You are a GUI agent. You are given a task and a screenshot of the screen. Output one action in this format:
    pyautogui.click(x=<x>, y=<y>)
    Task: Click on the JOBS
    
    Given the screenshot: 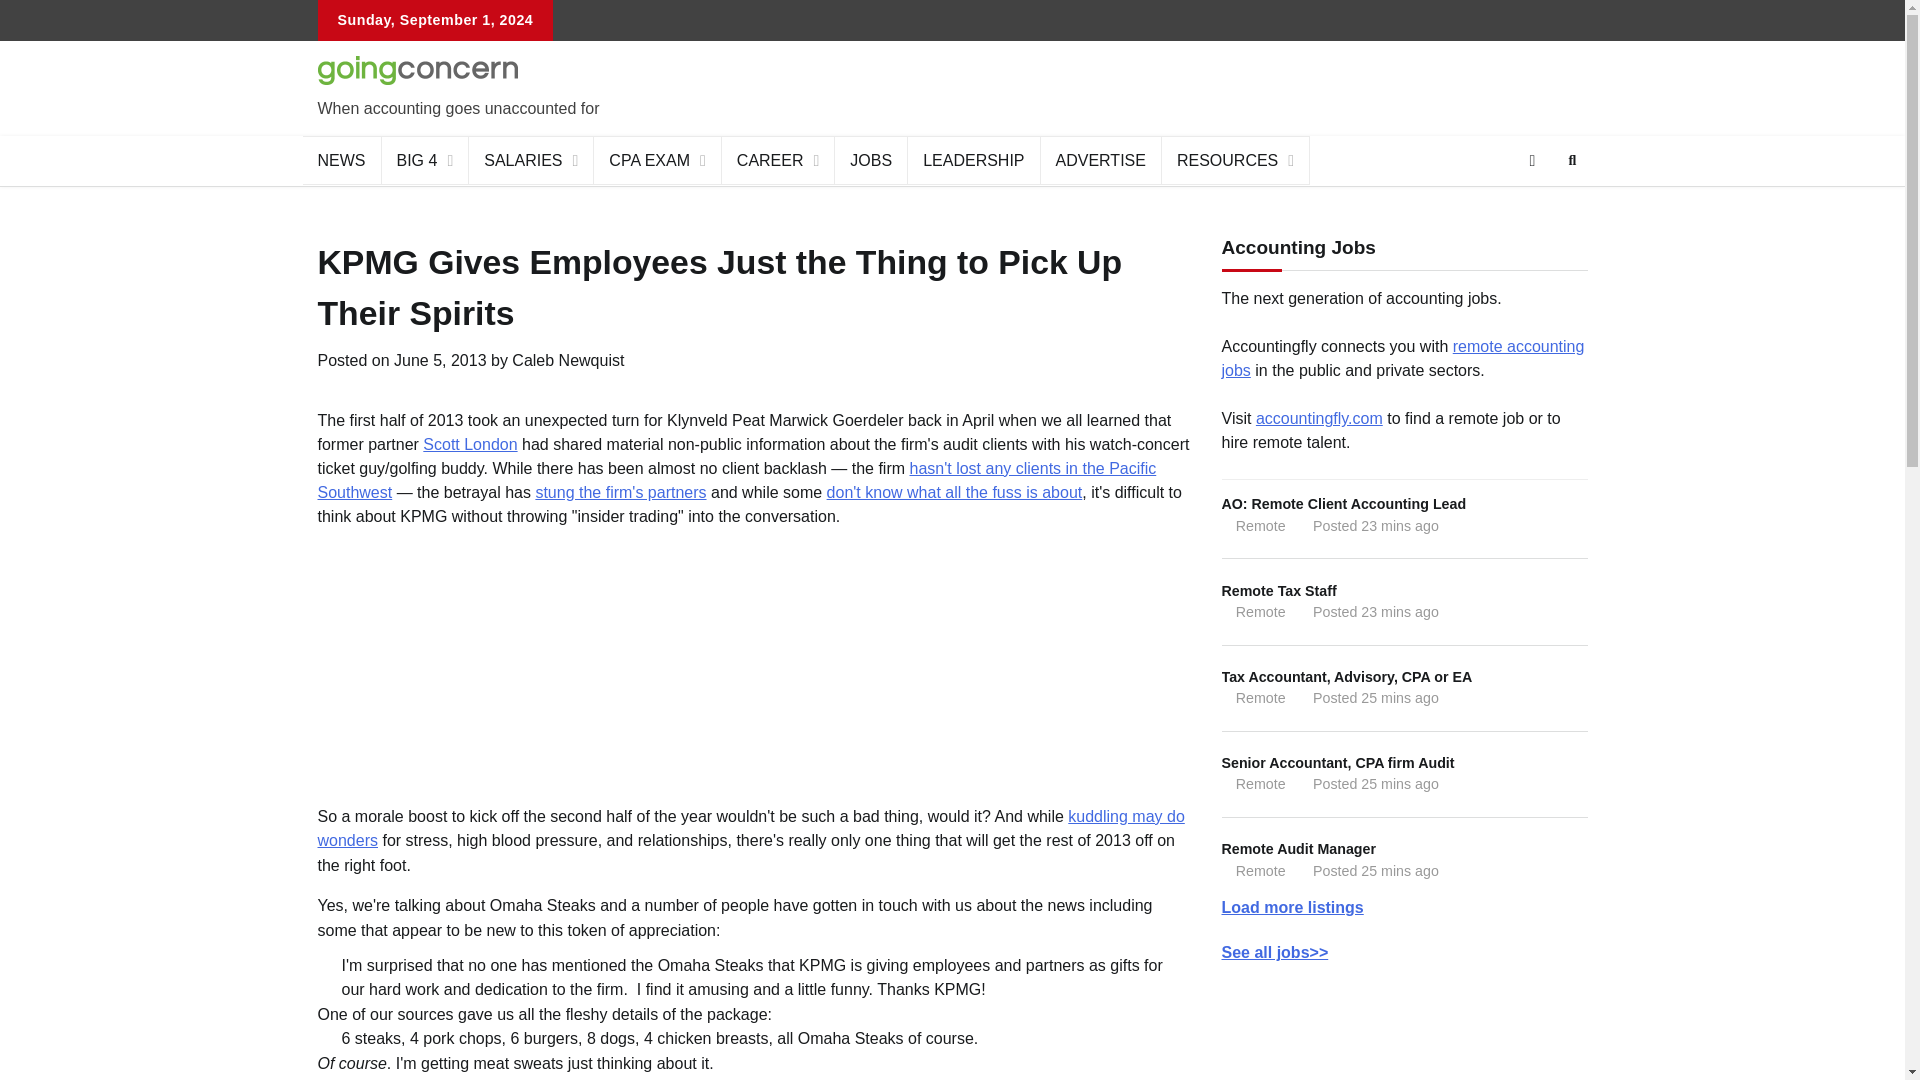 What is the action you would take?
    pyautogui.click(x=872, y=160)
    